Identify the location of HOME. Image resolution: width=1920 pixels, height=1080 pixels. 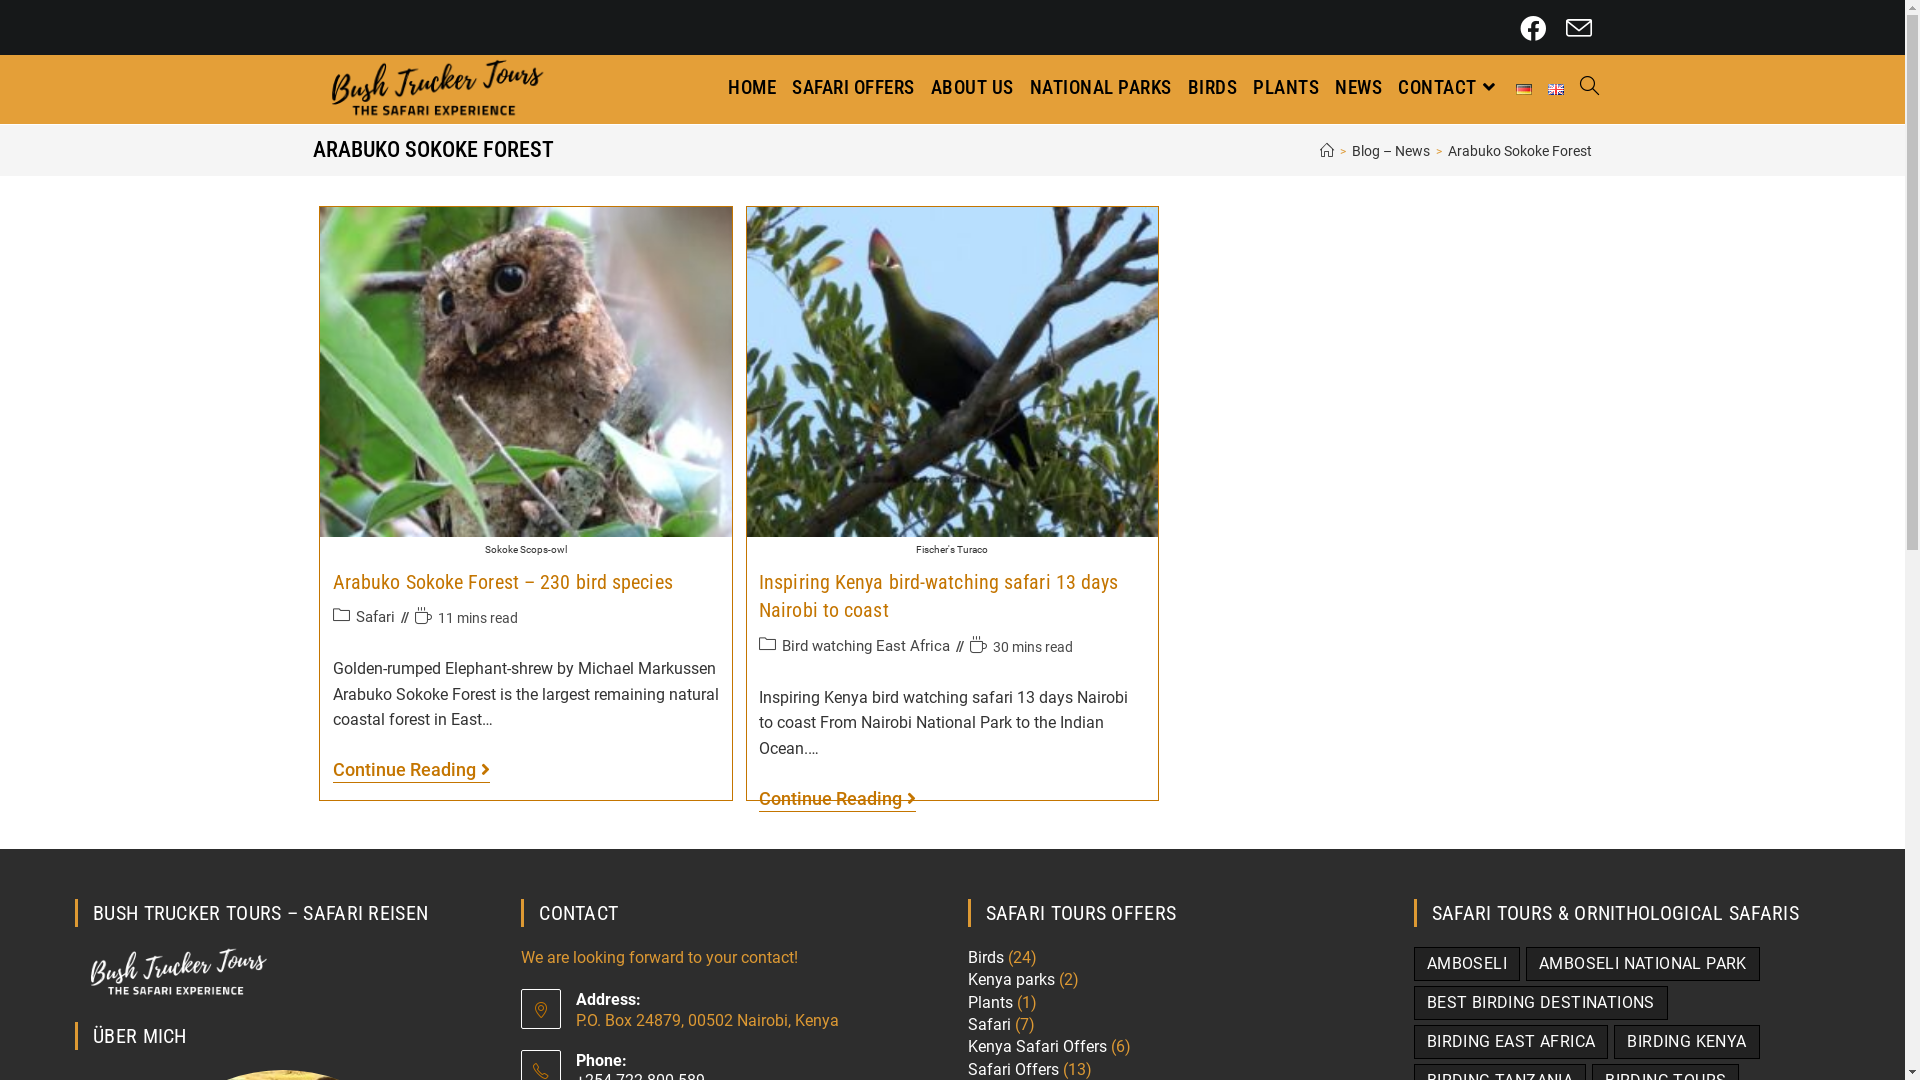
(752, 88).